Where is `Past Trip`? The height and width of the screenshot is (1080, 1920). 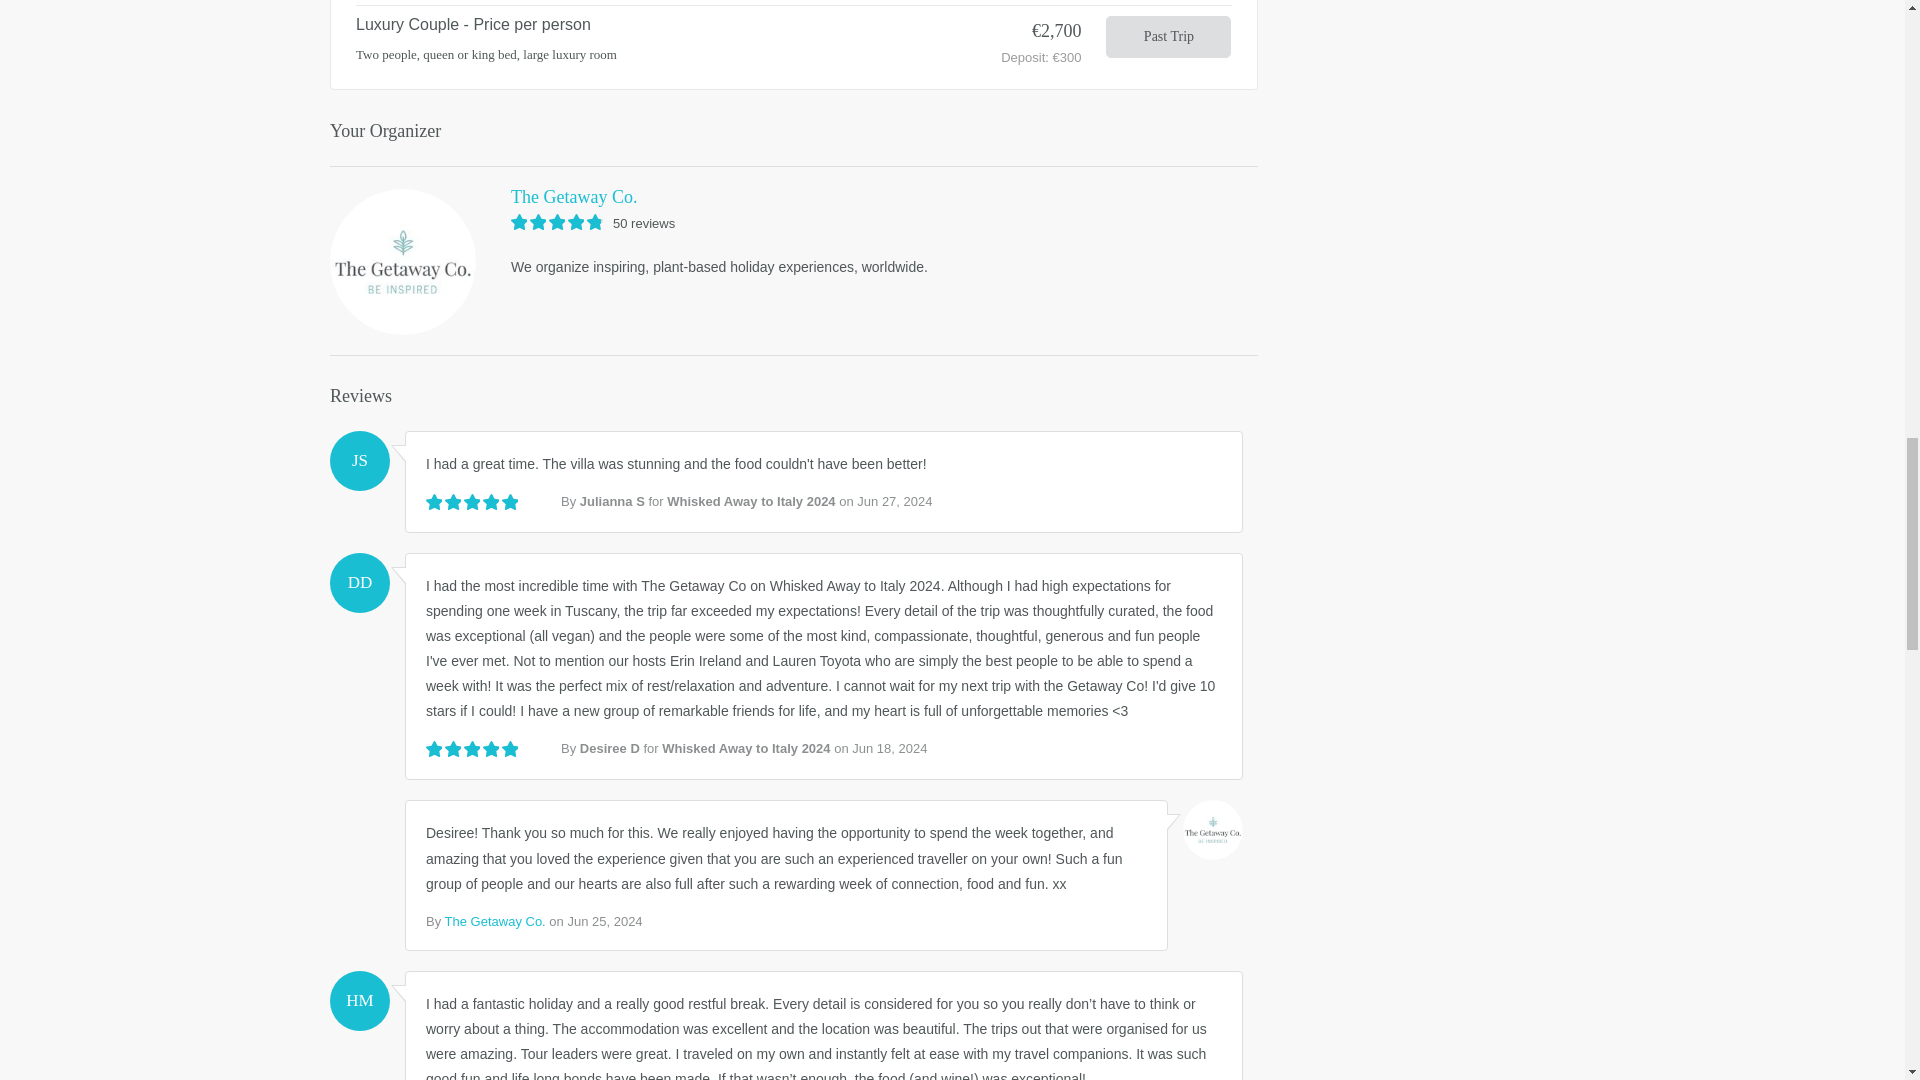 Past Trip is located at coordinates (1168, 37).